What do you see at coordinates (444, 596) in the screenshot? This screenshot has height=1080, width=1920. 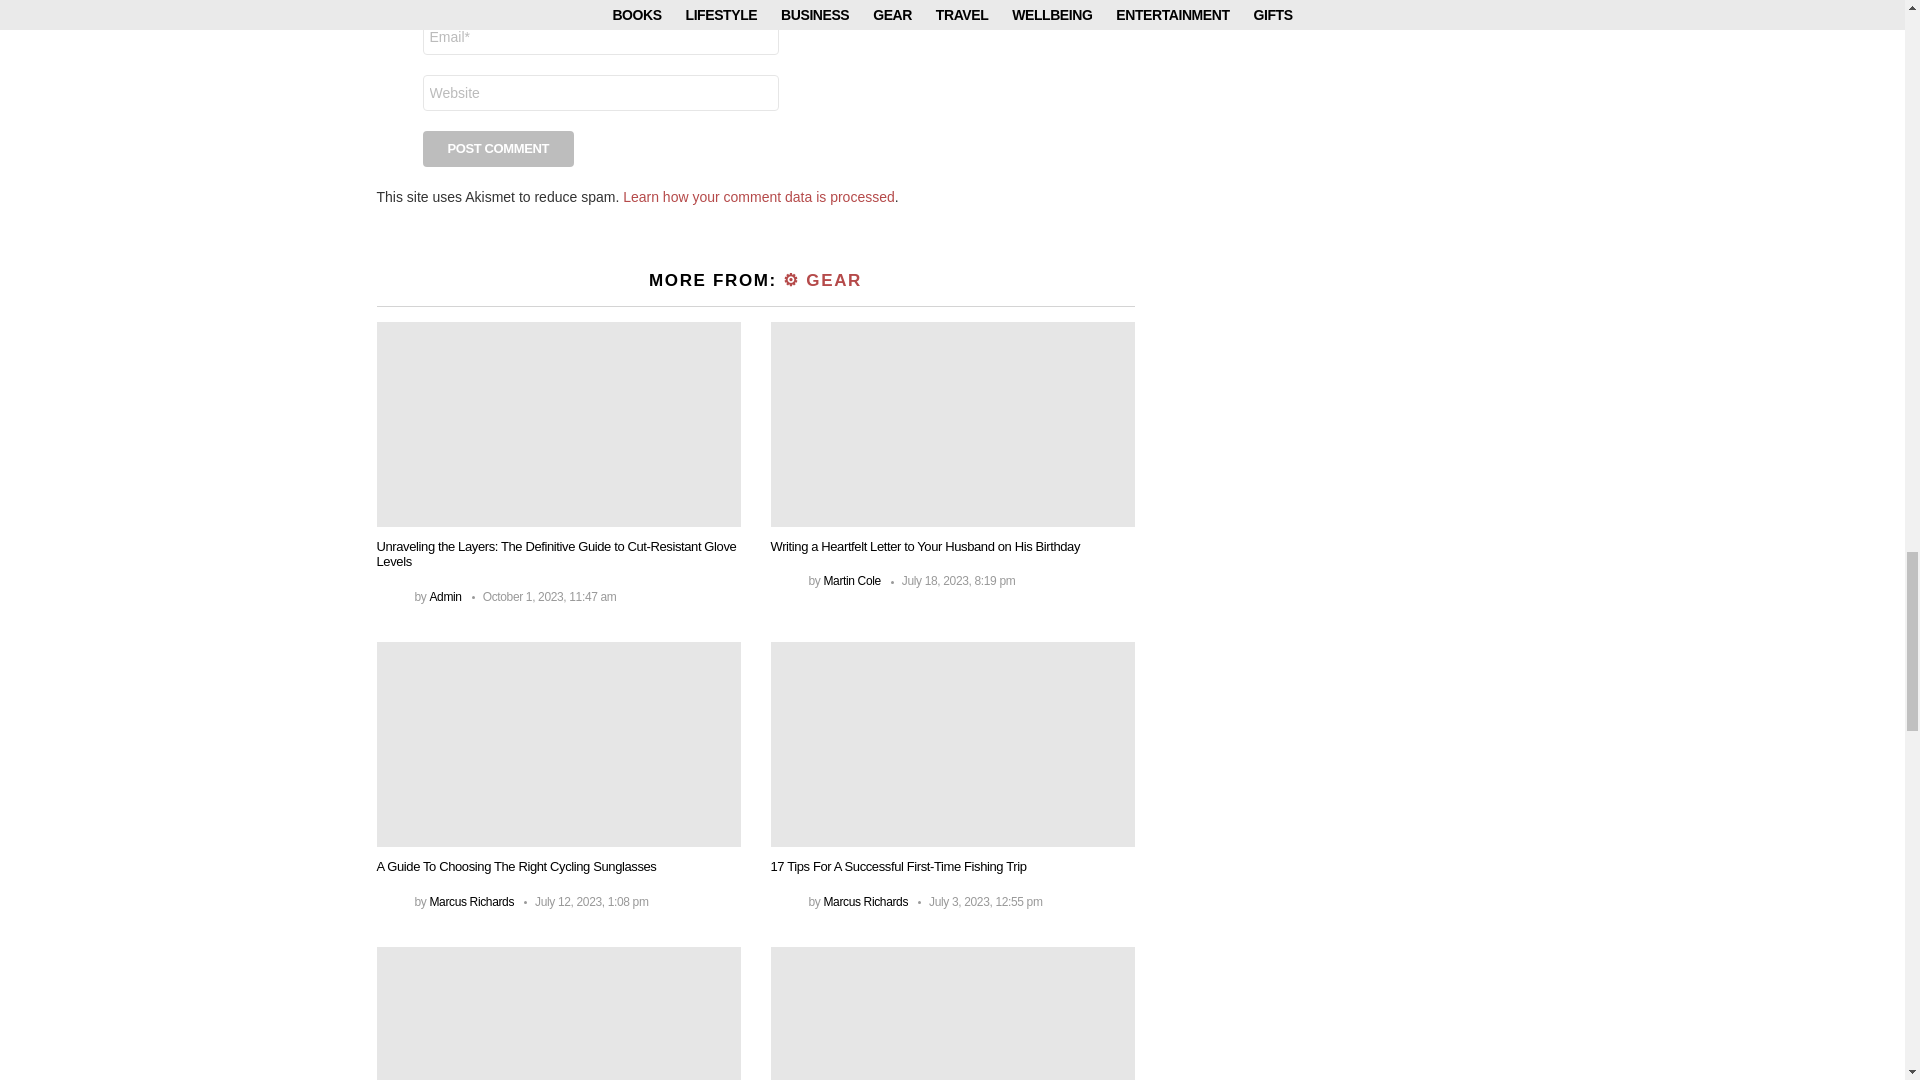 I see `Posts by Admin` at bounding box center [444, 596].